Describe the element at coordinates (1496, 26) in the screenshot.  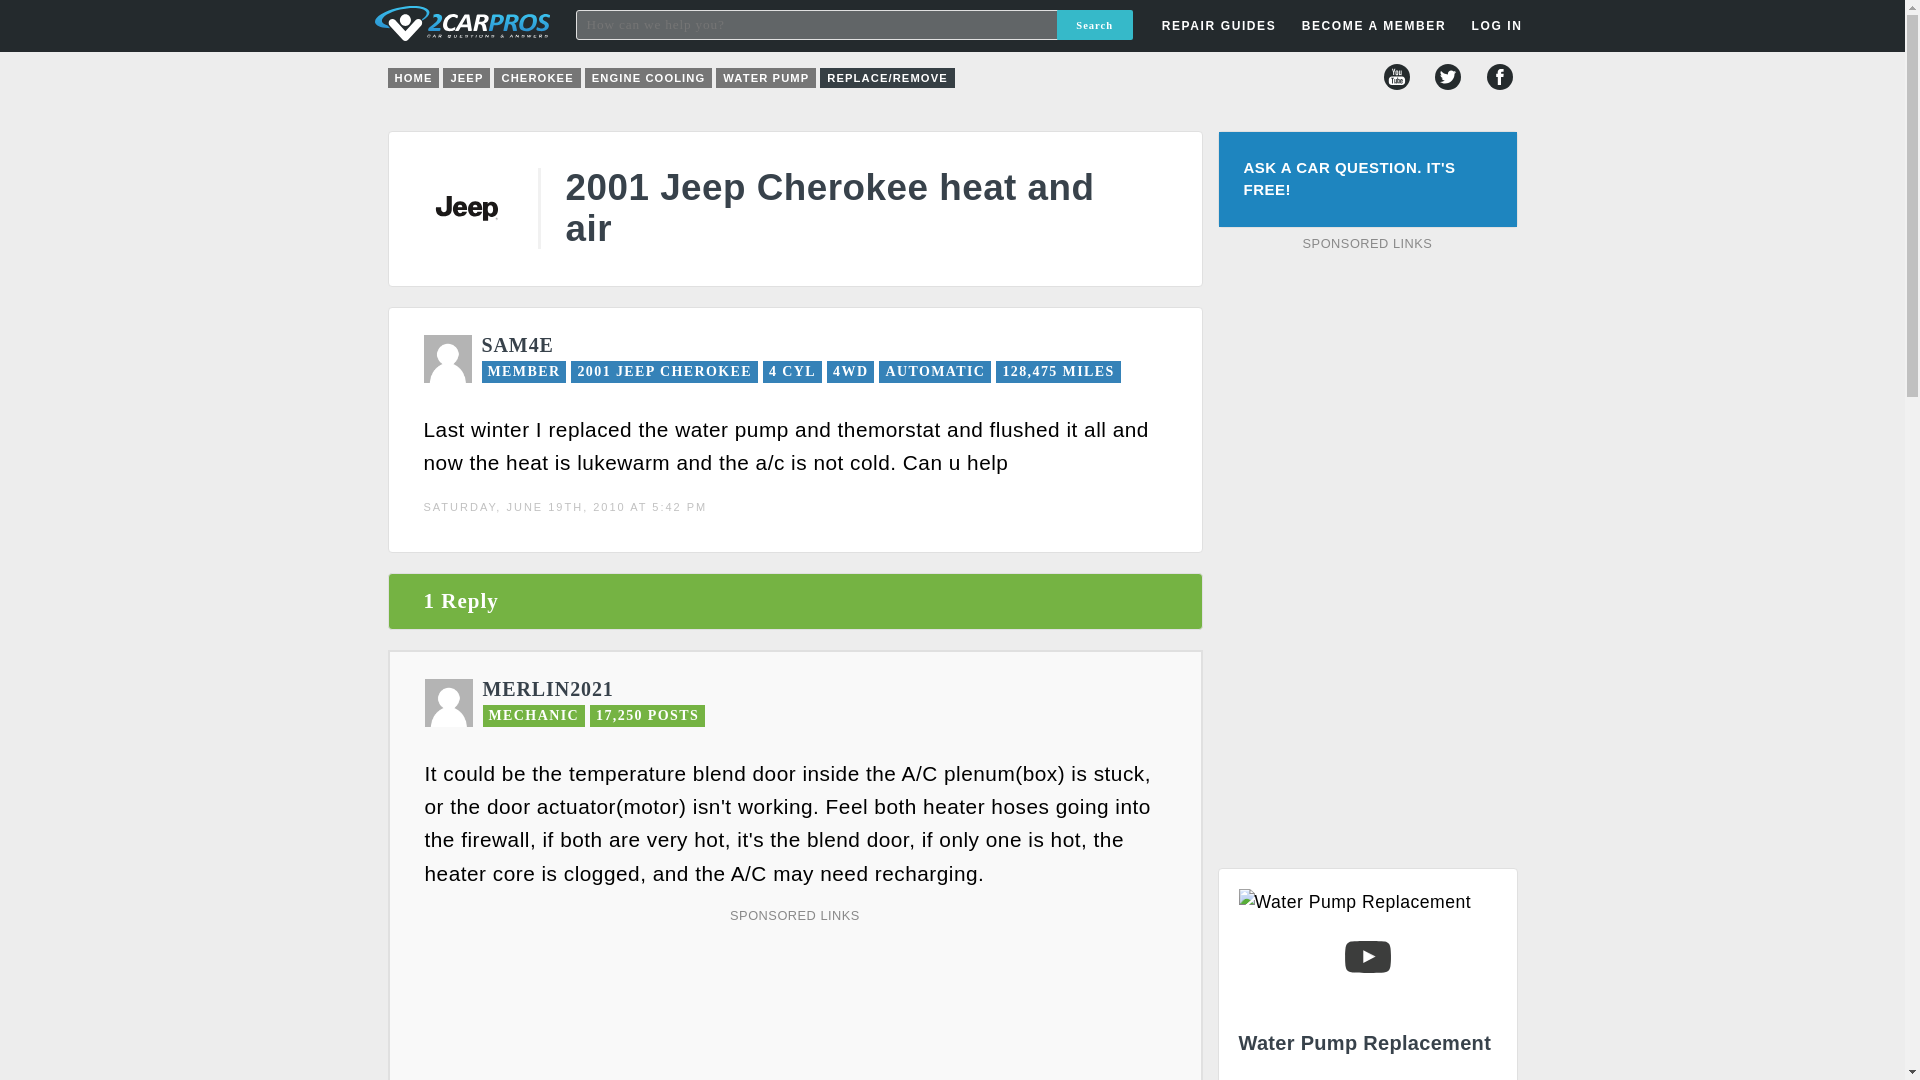
I see `LOG IN` at that location.